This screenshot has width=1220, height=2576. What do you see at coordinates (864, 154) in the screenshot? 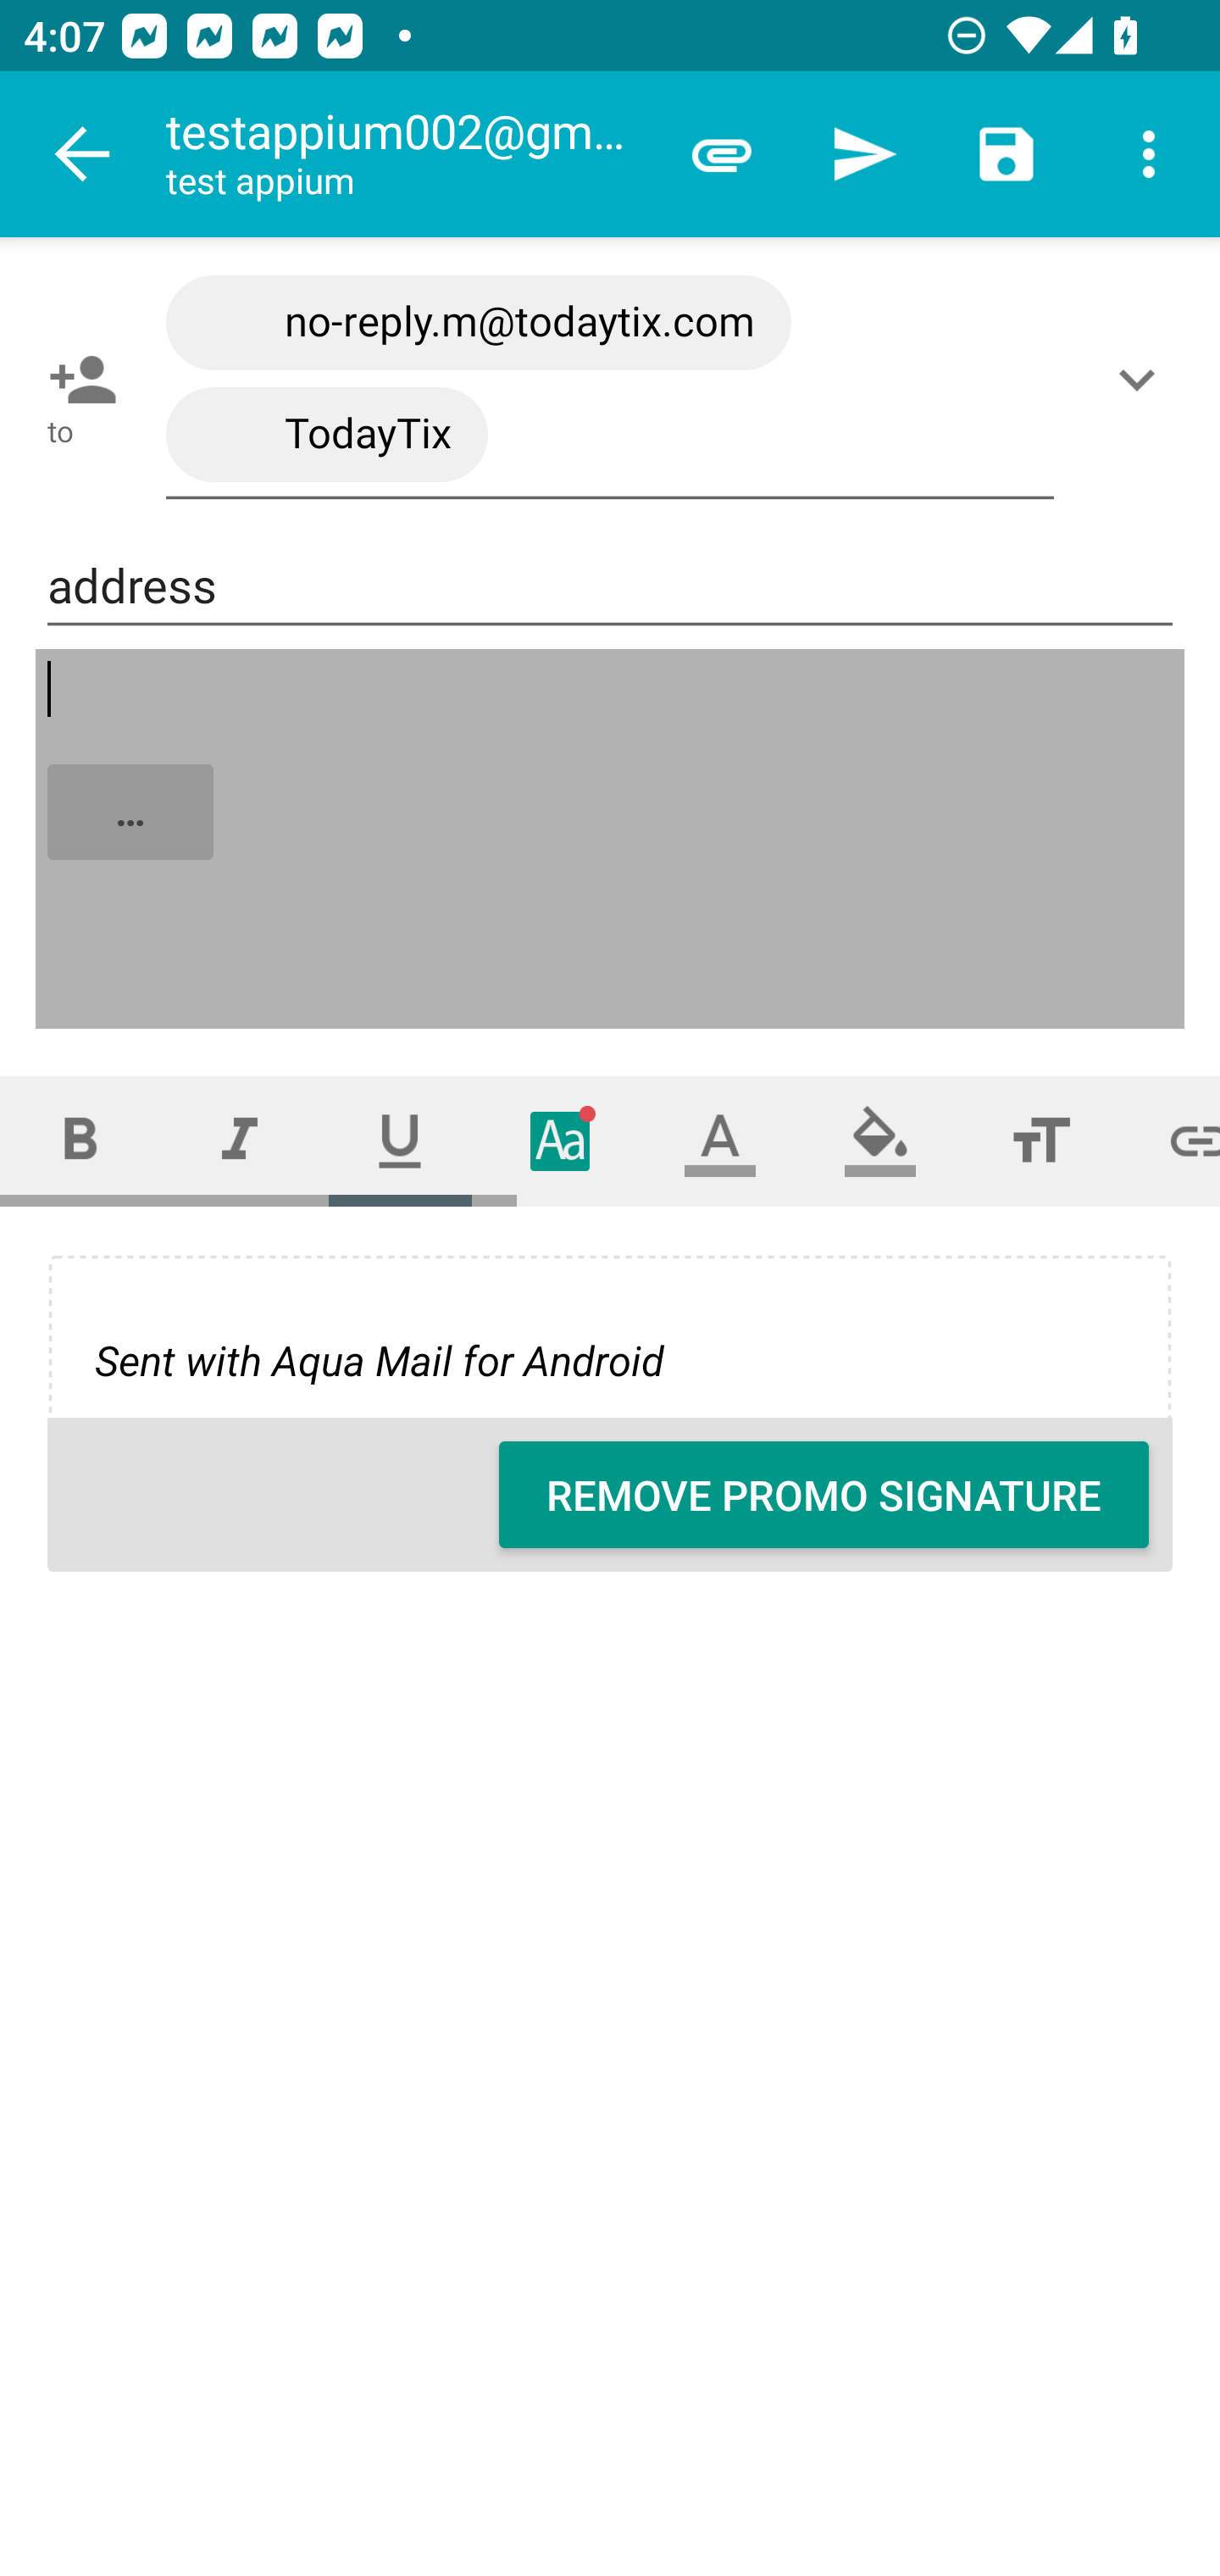
I see `Send` at bounding box center [864, 154].